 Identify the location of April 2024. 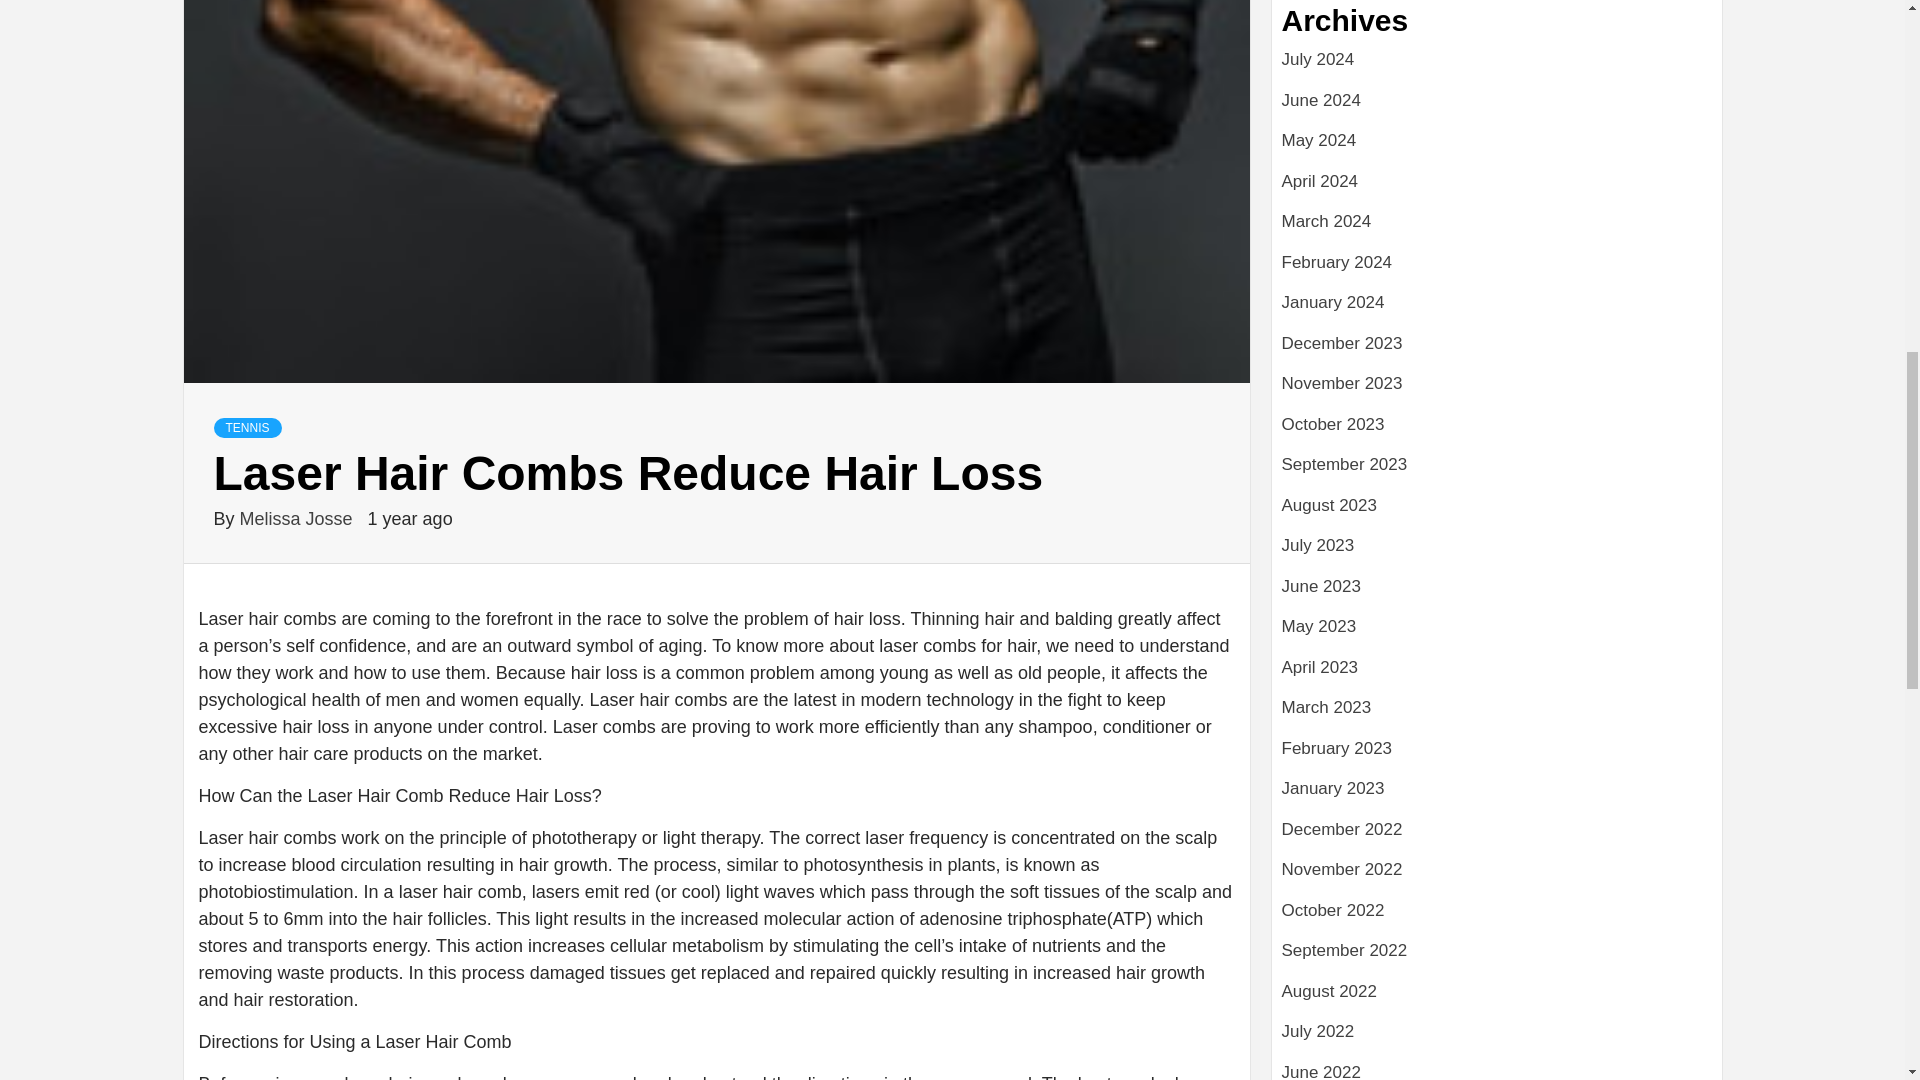
(1497, 188).